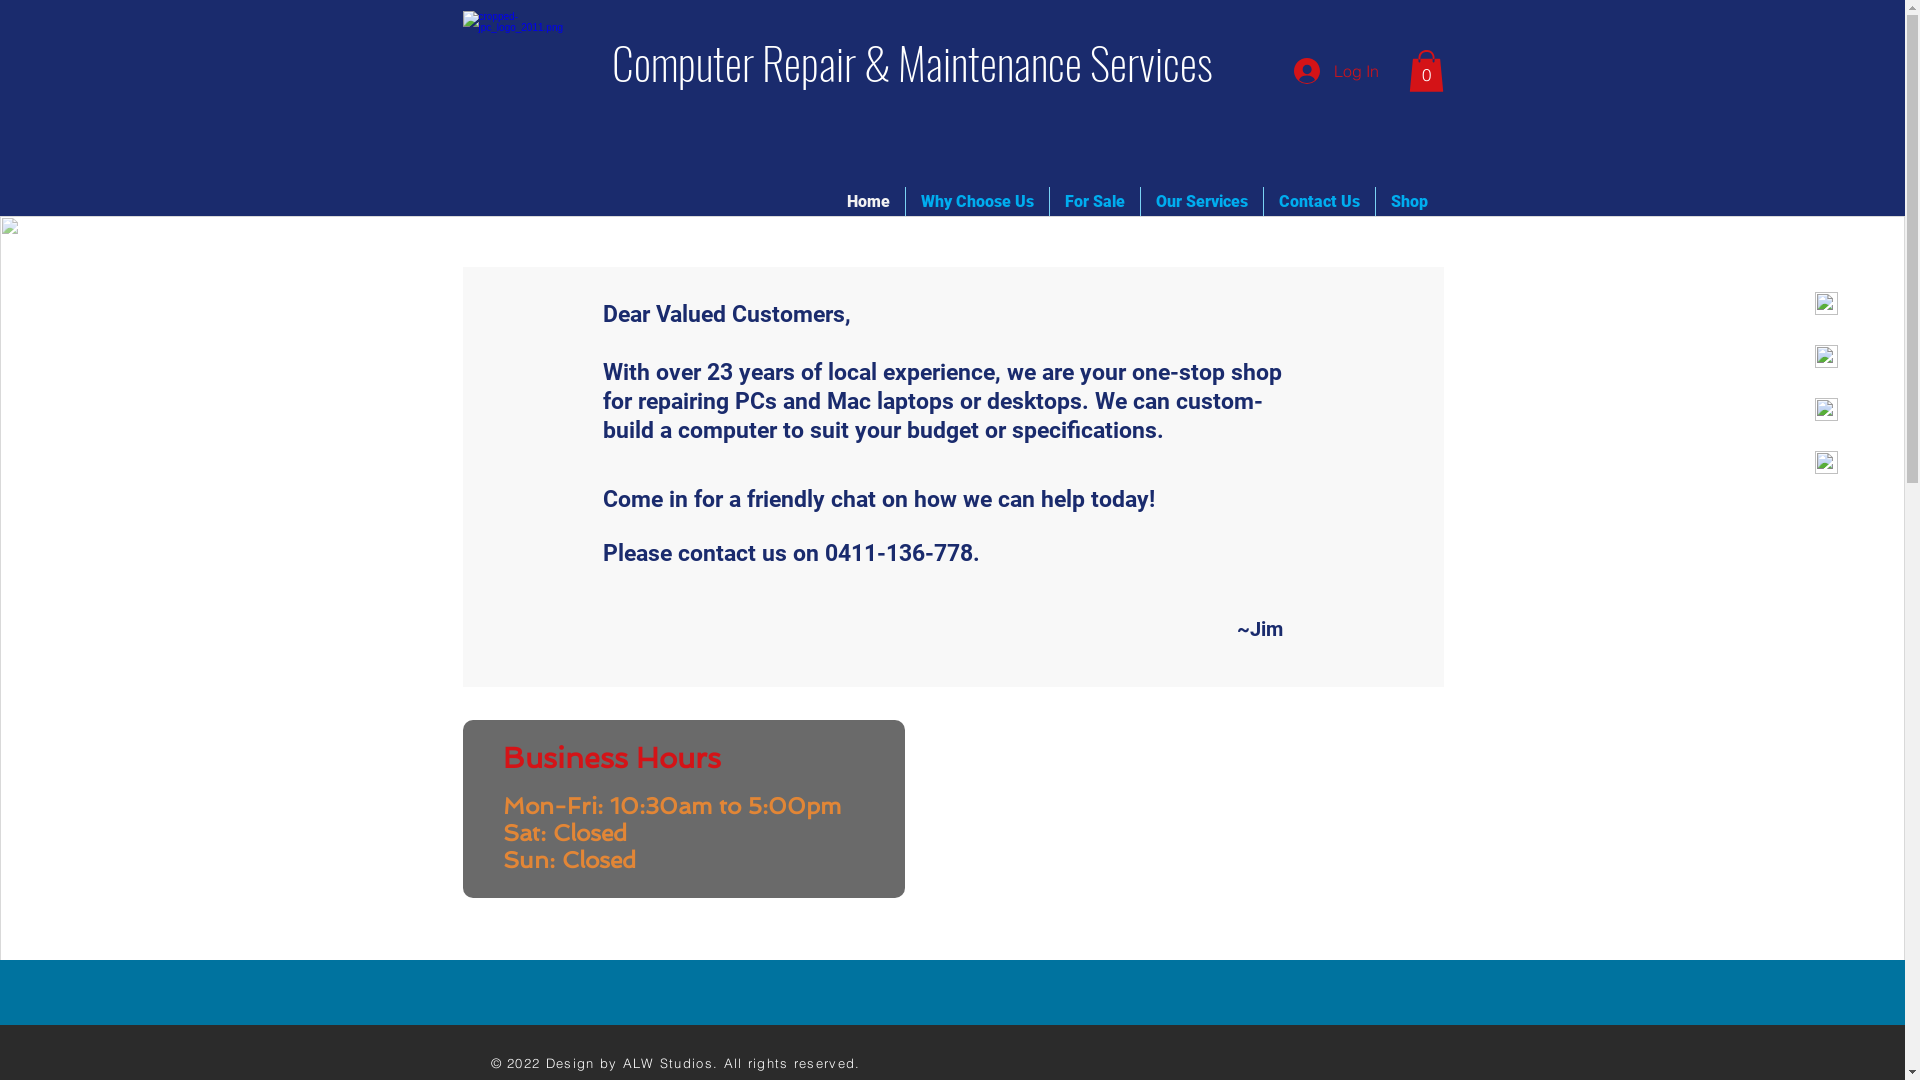 The height and width of the screenshot is (1080, 1920). I want to click on Contact Us, so click(1320, 201).